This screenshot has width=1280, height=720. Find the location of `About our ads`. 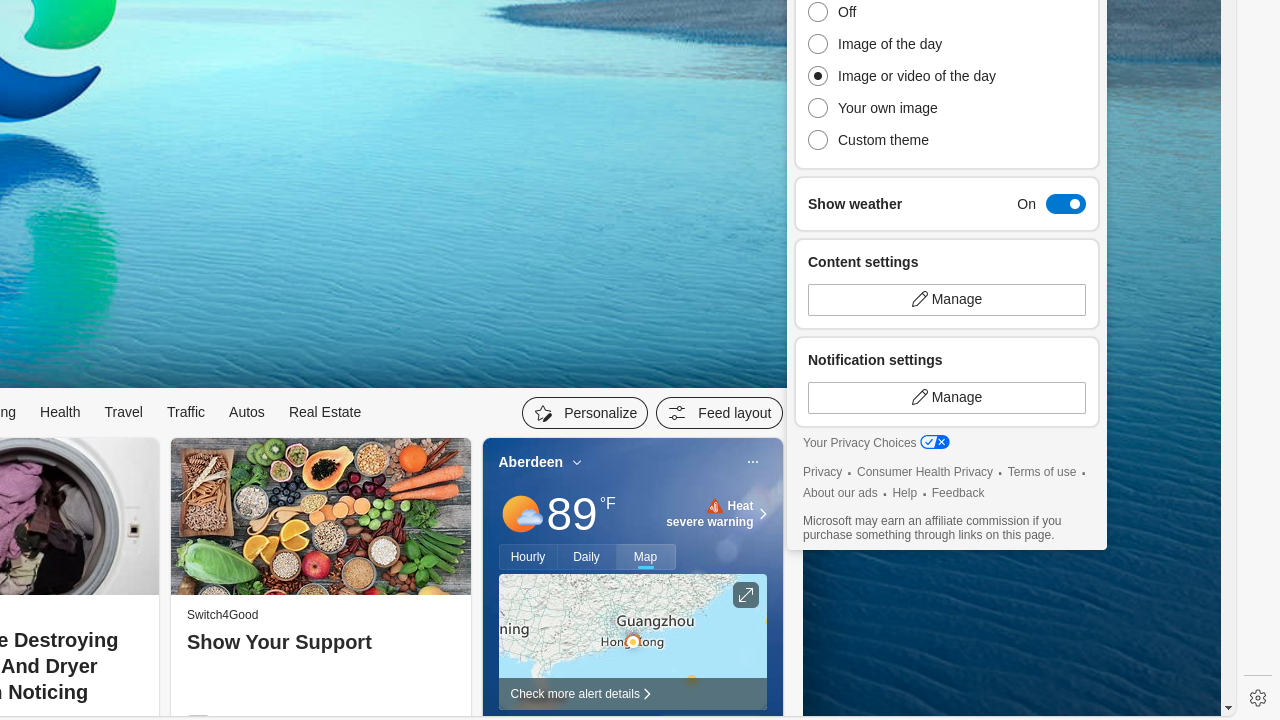

About our ads is located at coordinates (840, 494).